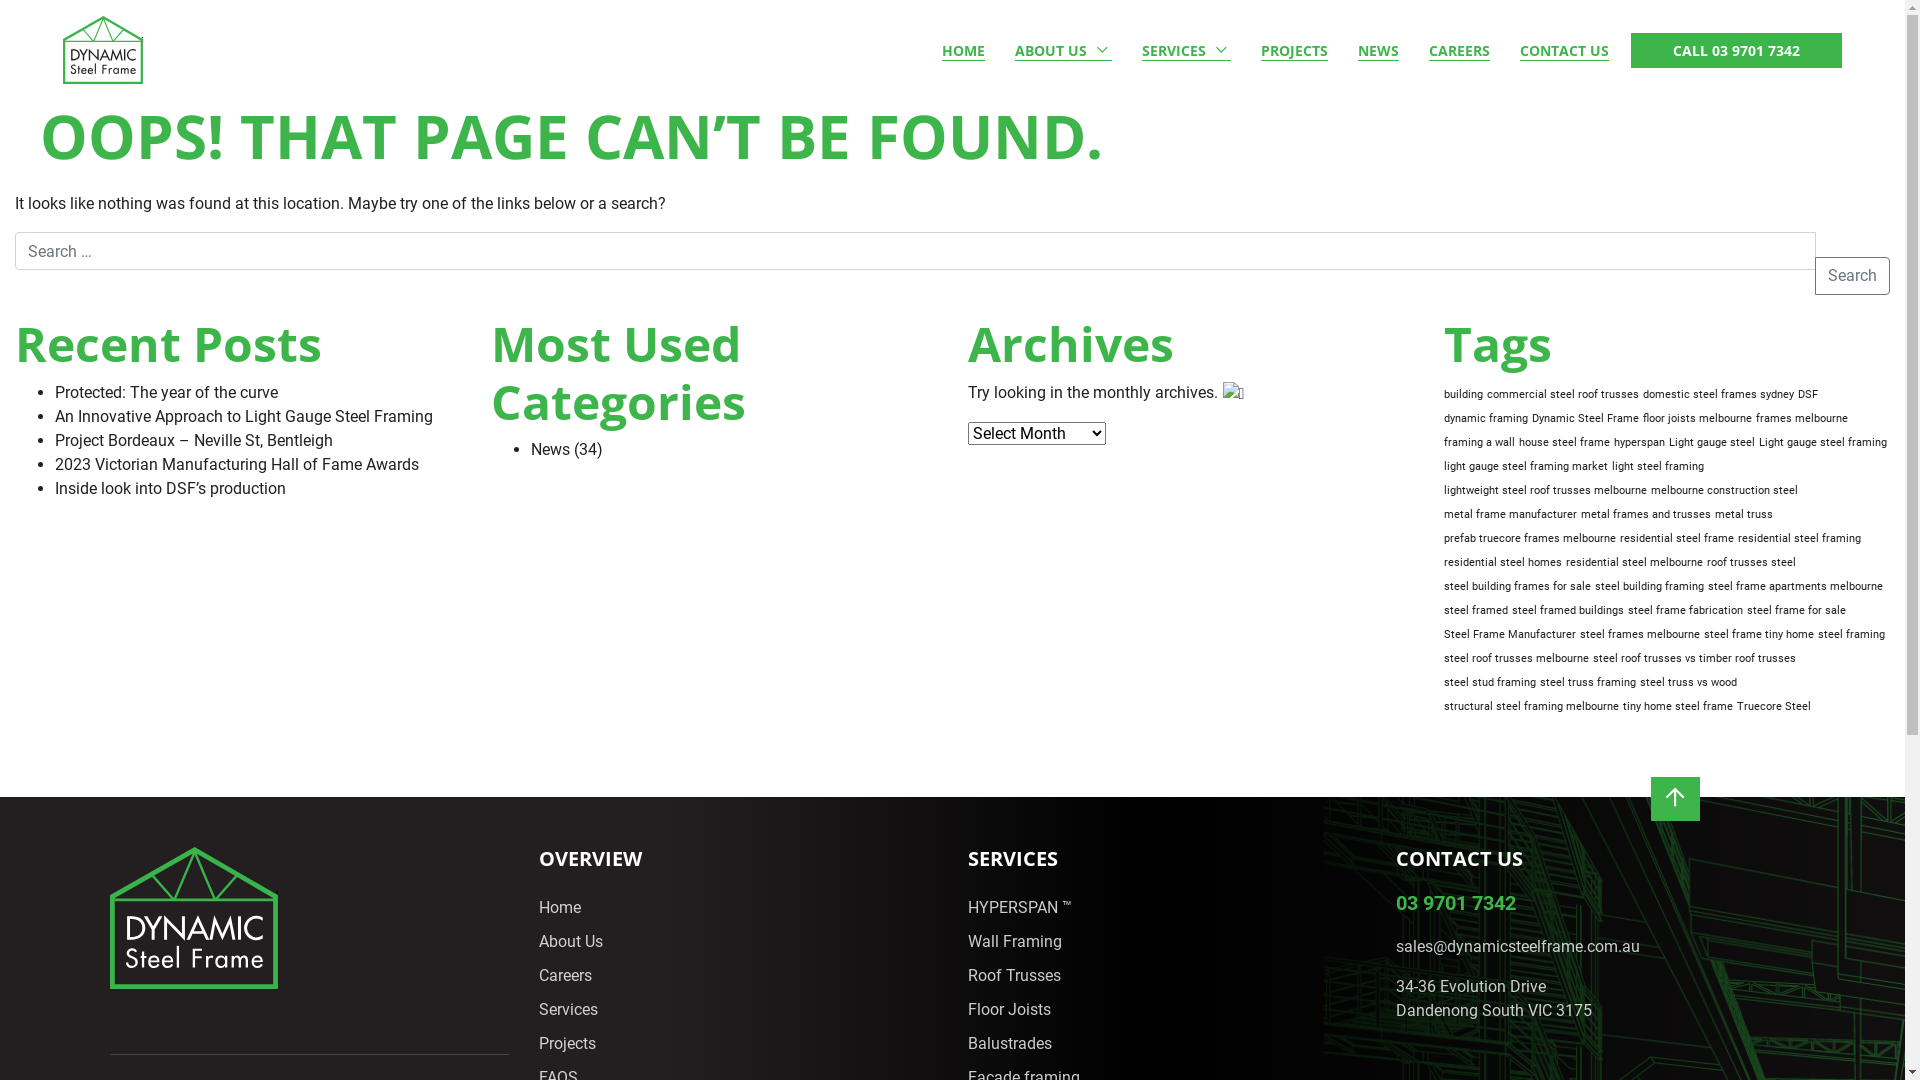 This screenshot has width=1920, height=1080. Describe the element at coordinates (1800, 539) in the screenshot. I see `residential steel framing` at that location.